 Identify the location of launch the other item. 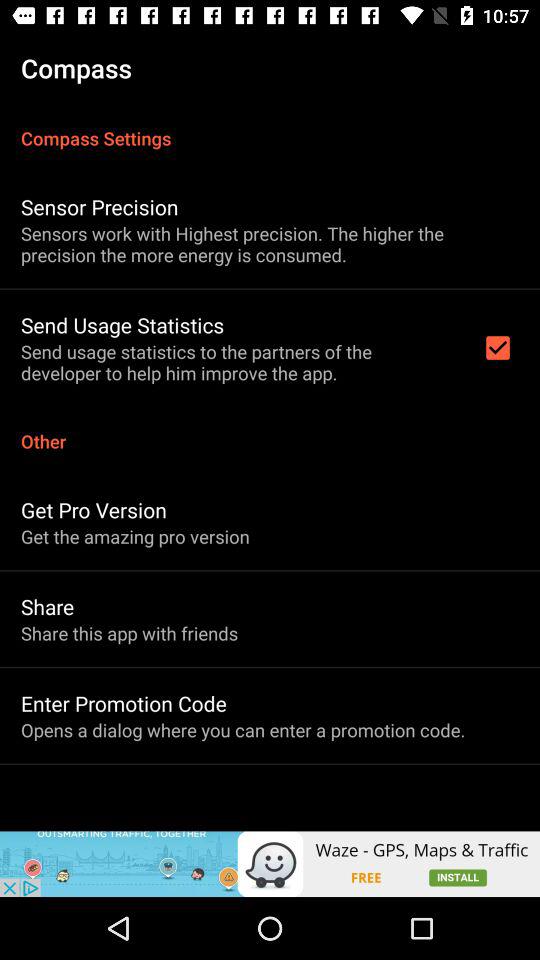
(270, 430).